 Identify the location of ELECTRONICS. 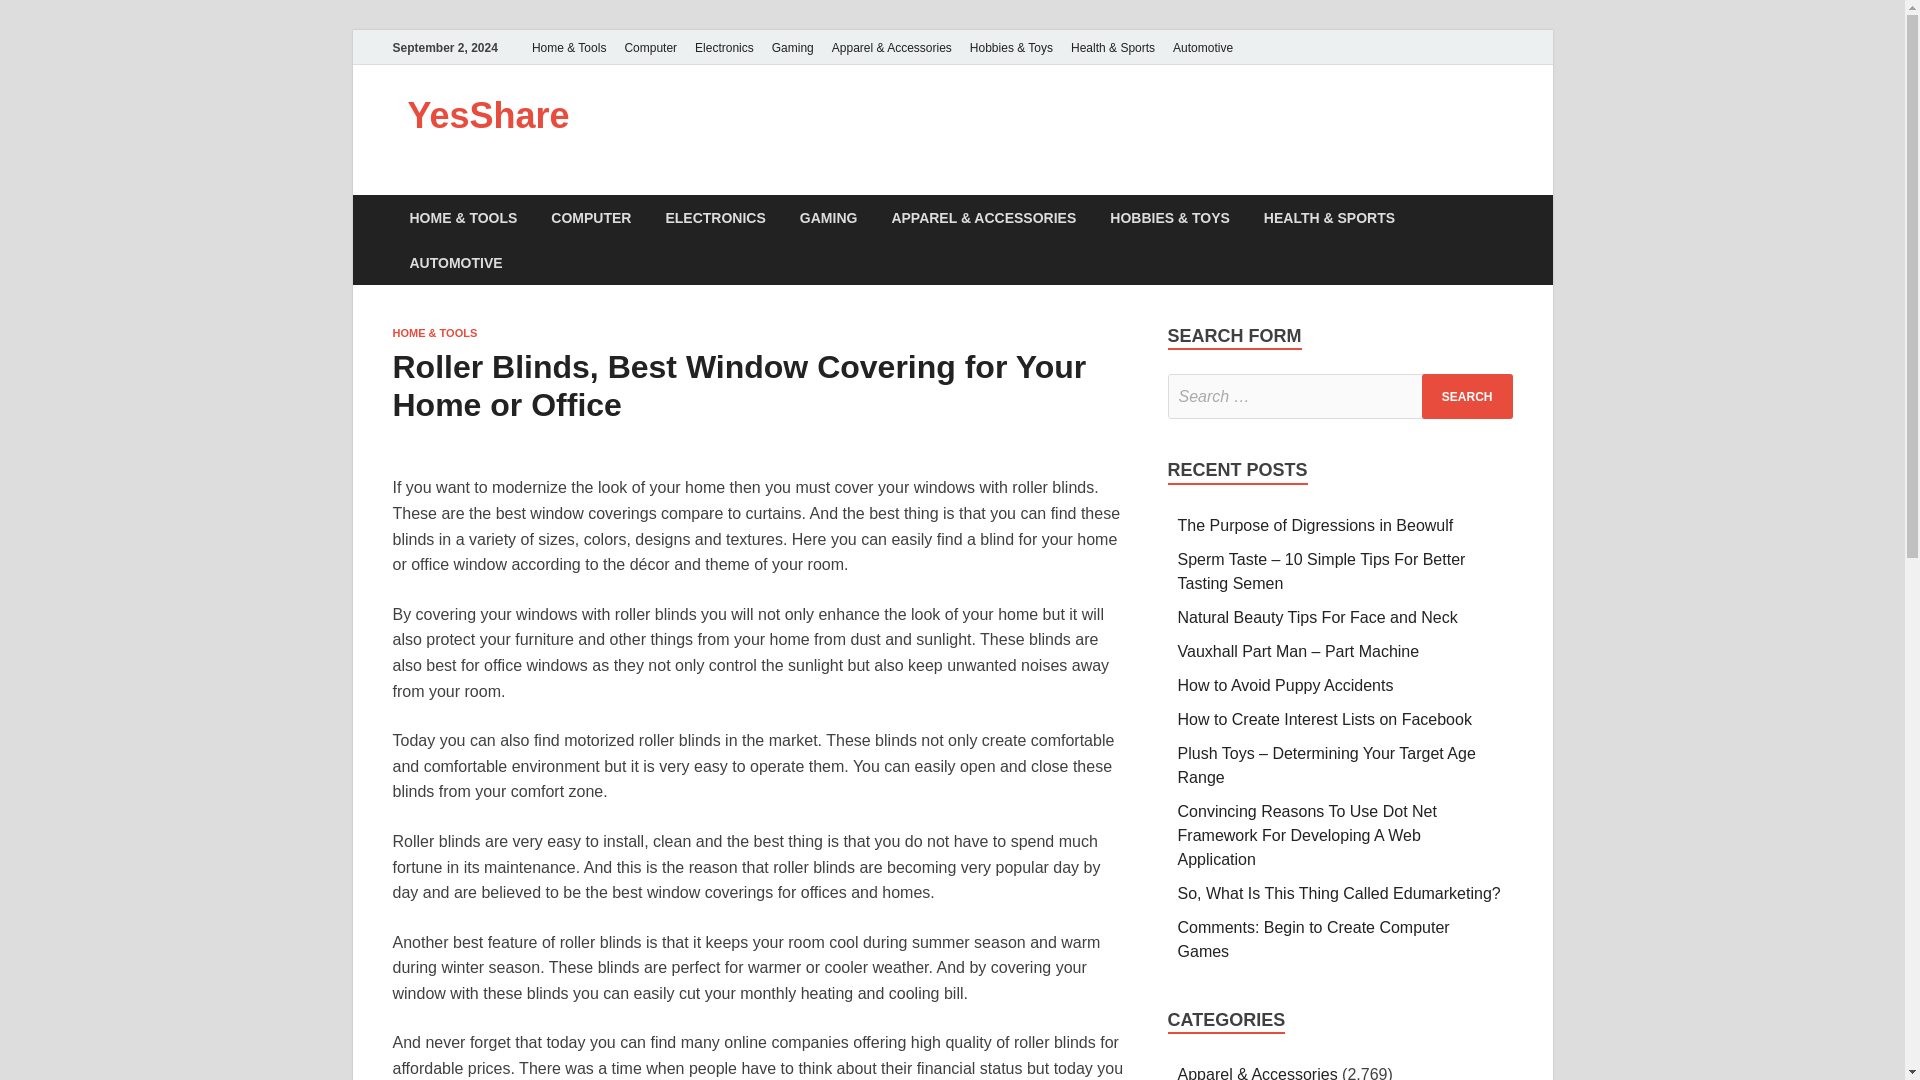
(714, 217).